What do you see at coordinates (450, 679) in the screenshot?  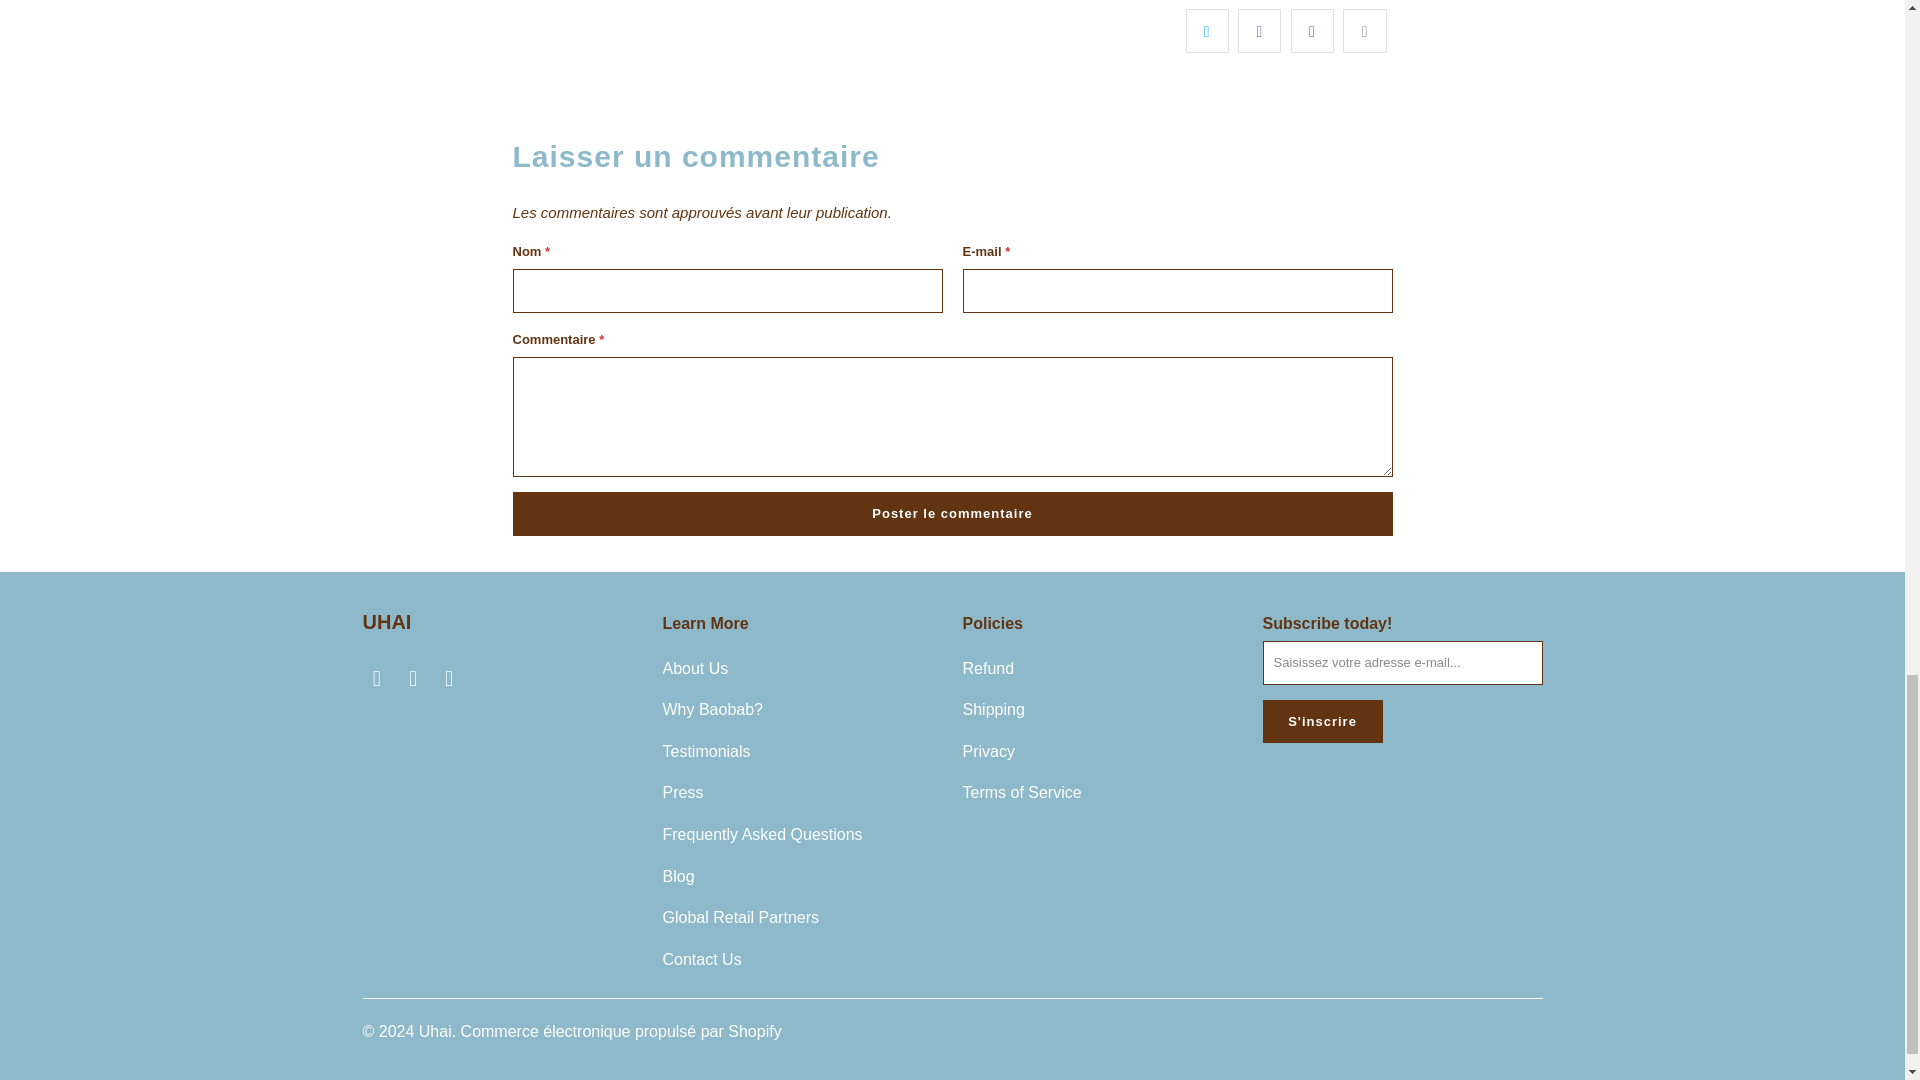 I see `Uhai on Instagram` at bounding box center [450, 679].